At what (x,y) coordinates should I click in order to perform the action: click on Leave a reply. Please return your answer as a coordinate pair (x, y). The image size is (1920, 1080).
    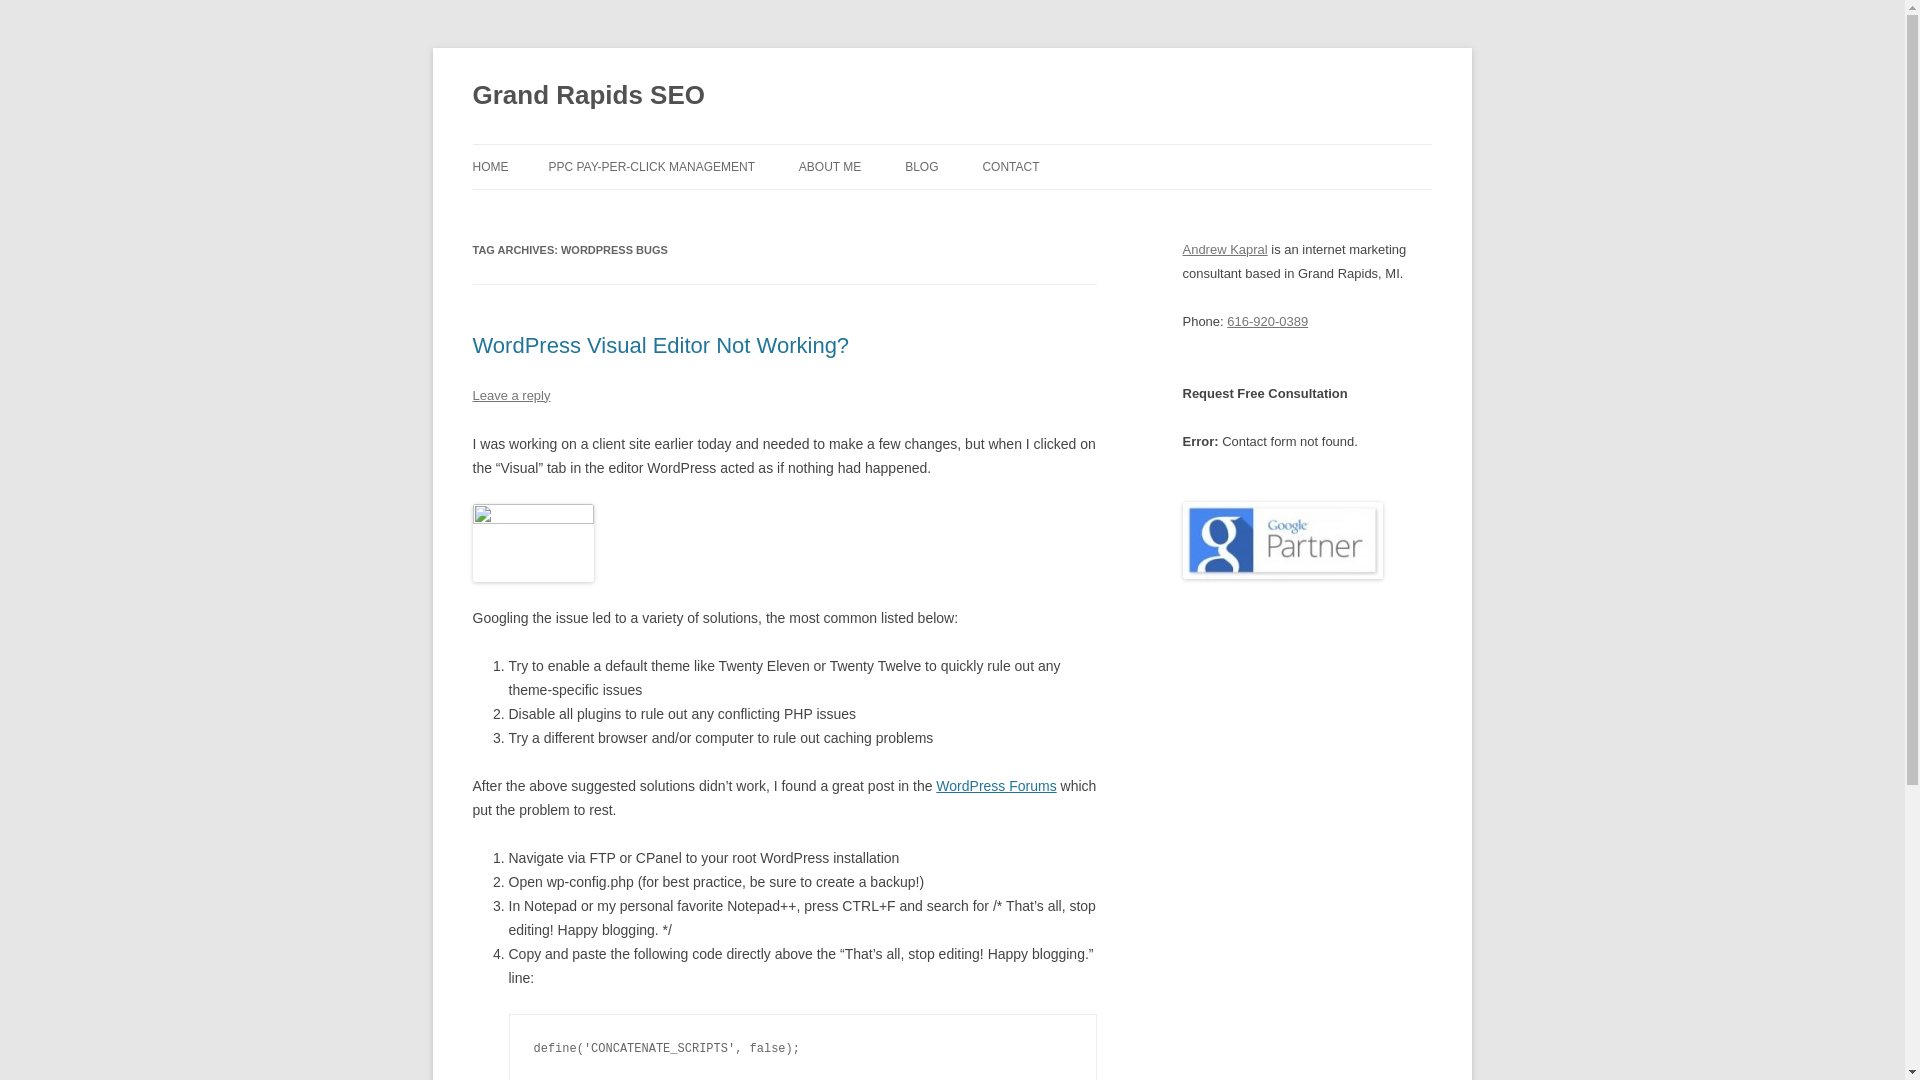
    Looking at the image, I should click on (510, 394).